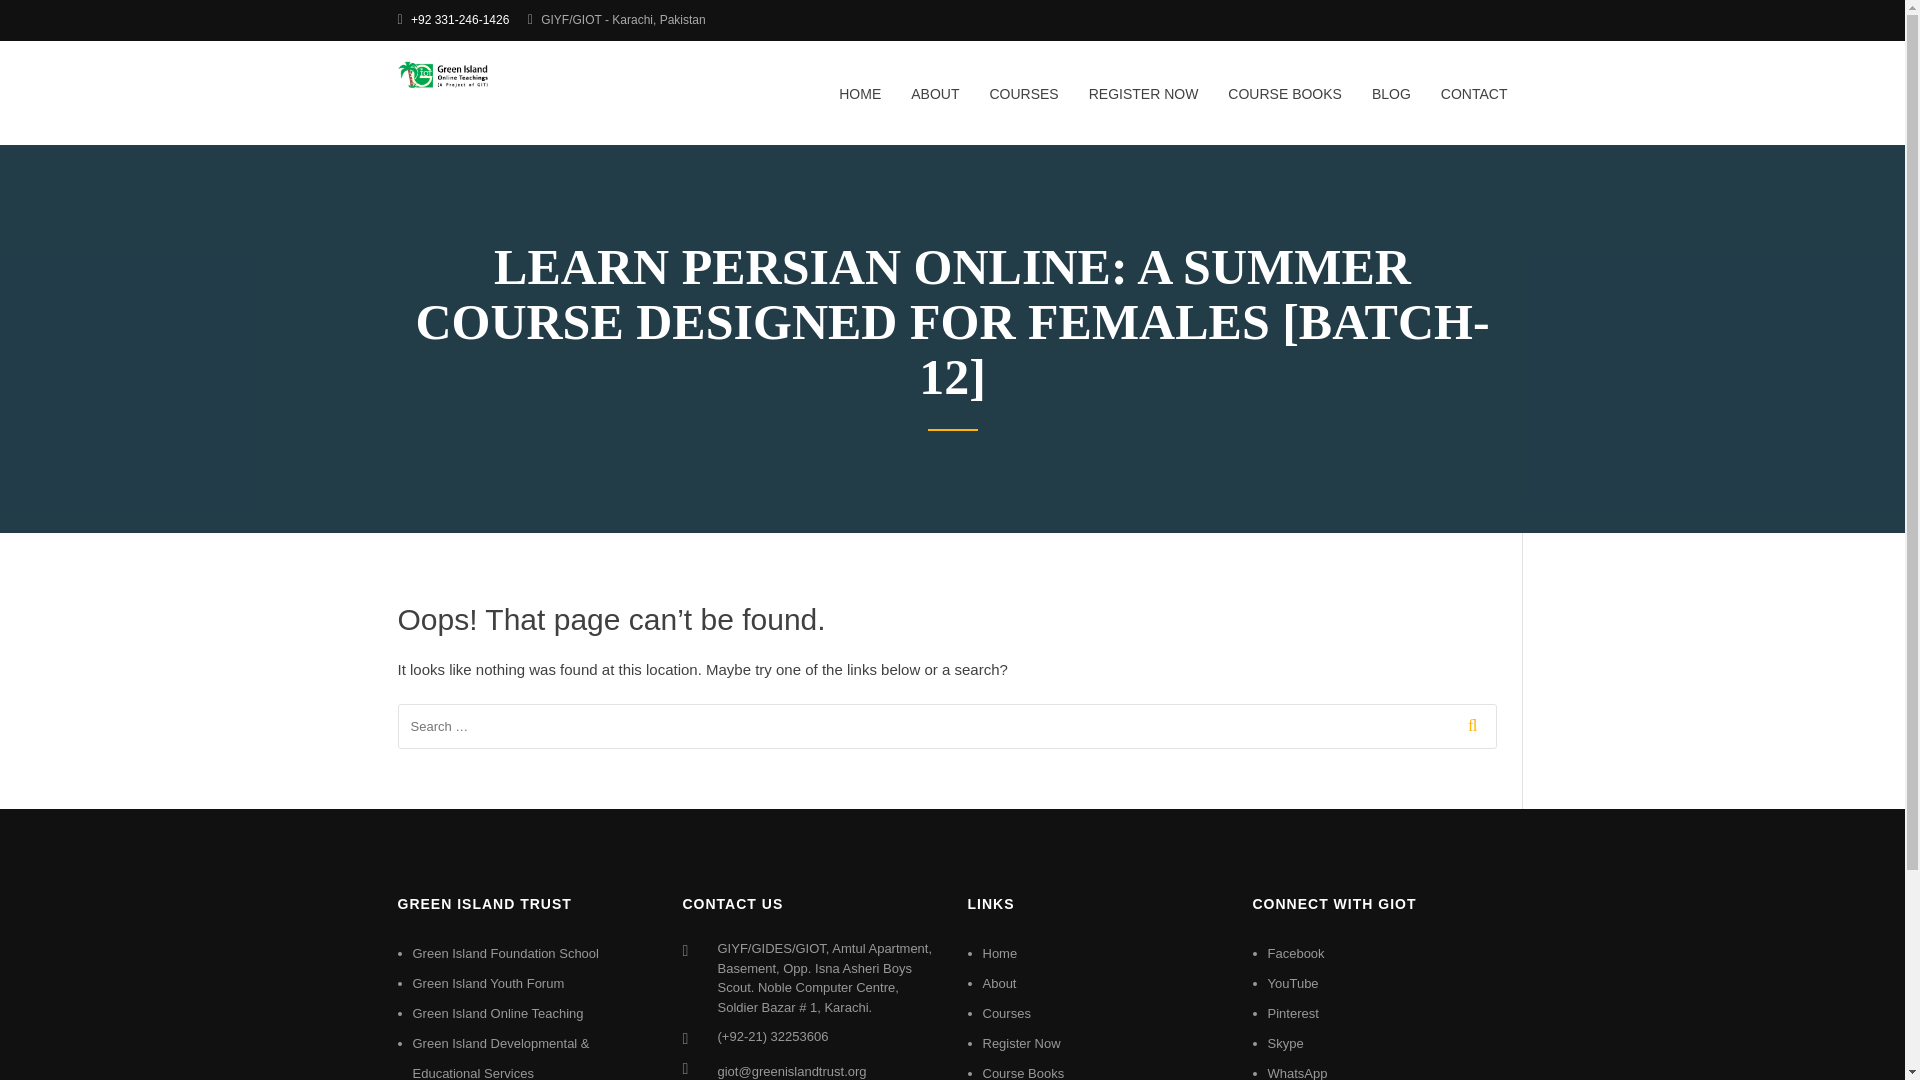 The width and height of the screenshot is (1920, 1080). Describe the element at coordinates (1285, 106) in the screenshot. I see `COURSE BOOKS` at that location.